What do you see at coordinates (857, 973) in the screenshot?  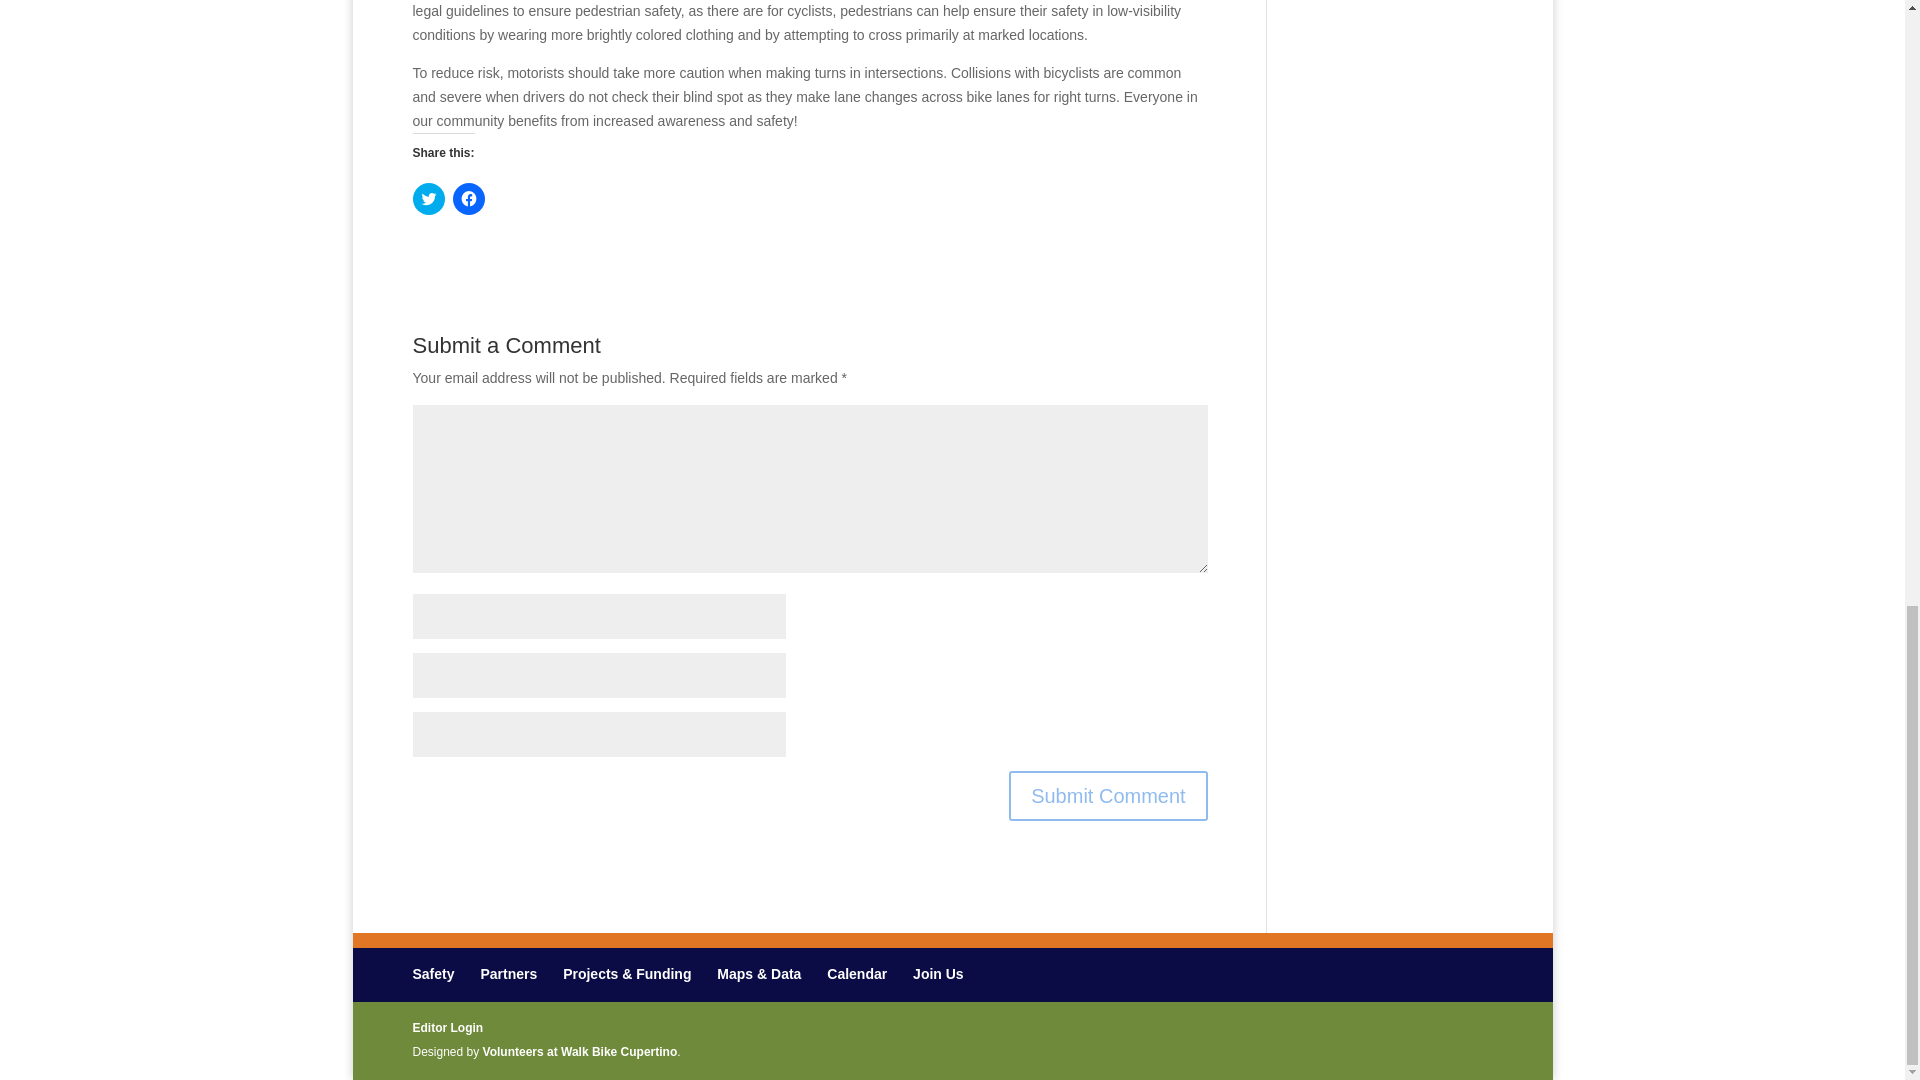 I see `Calendar` at bounding box center [857, 973].